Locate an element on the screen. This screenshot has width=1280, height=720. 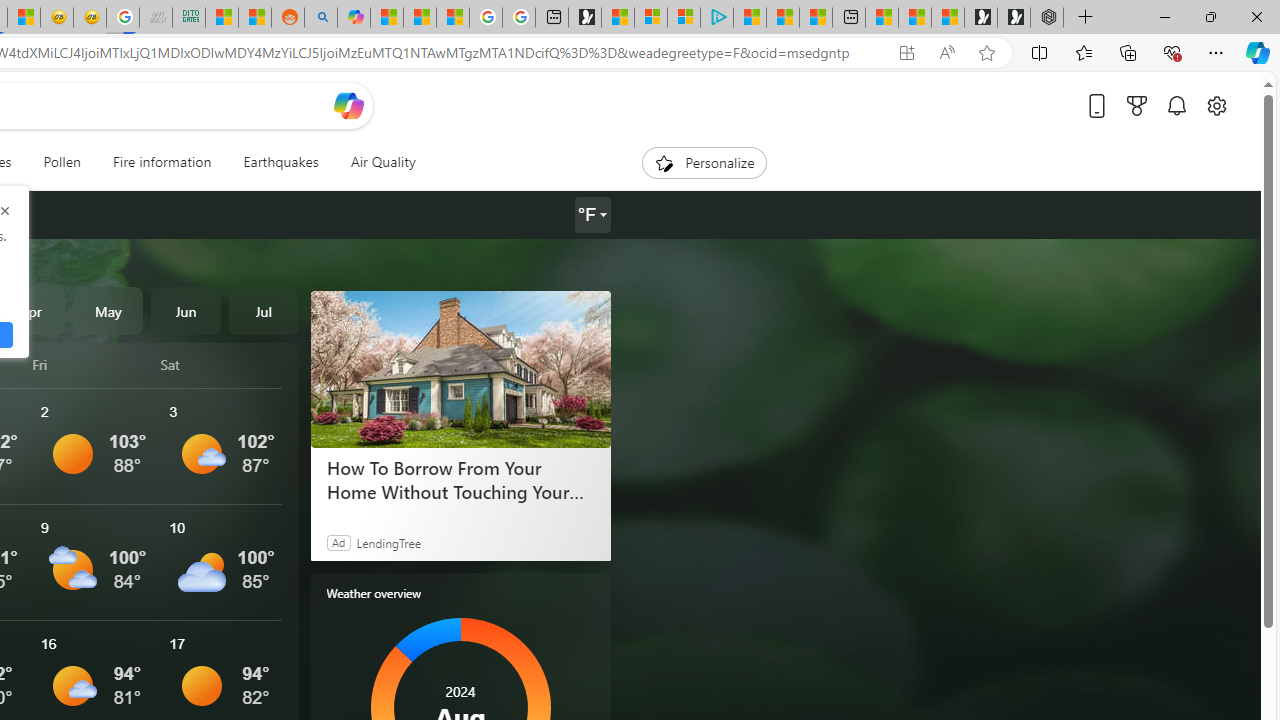
Microsoft Copilot in Bing is located at coordinates (353, 18).